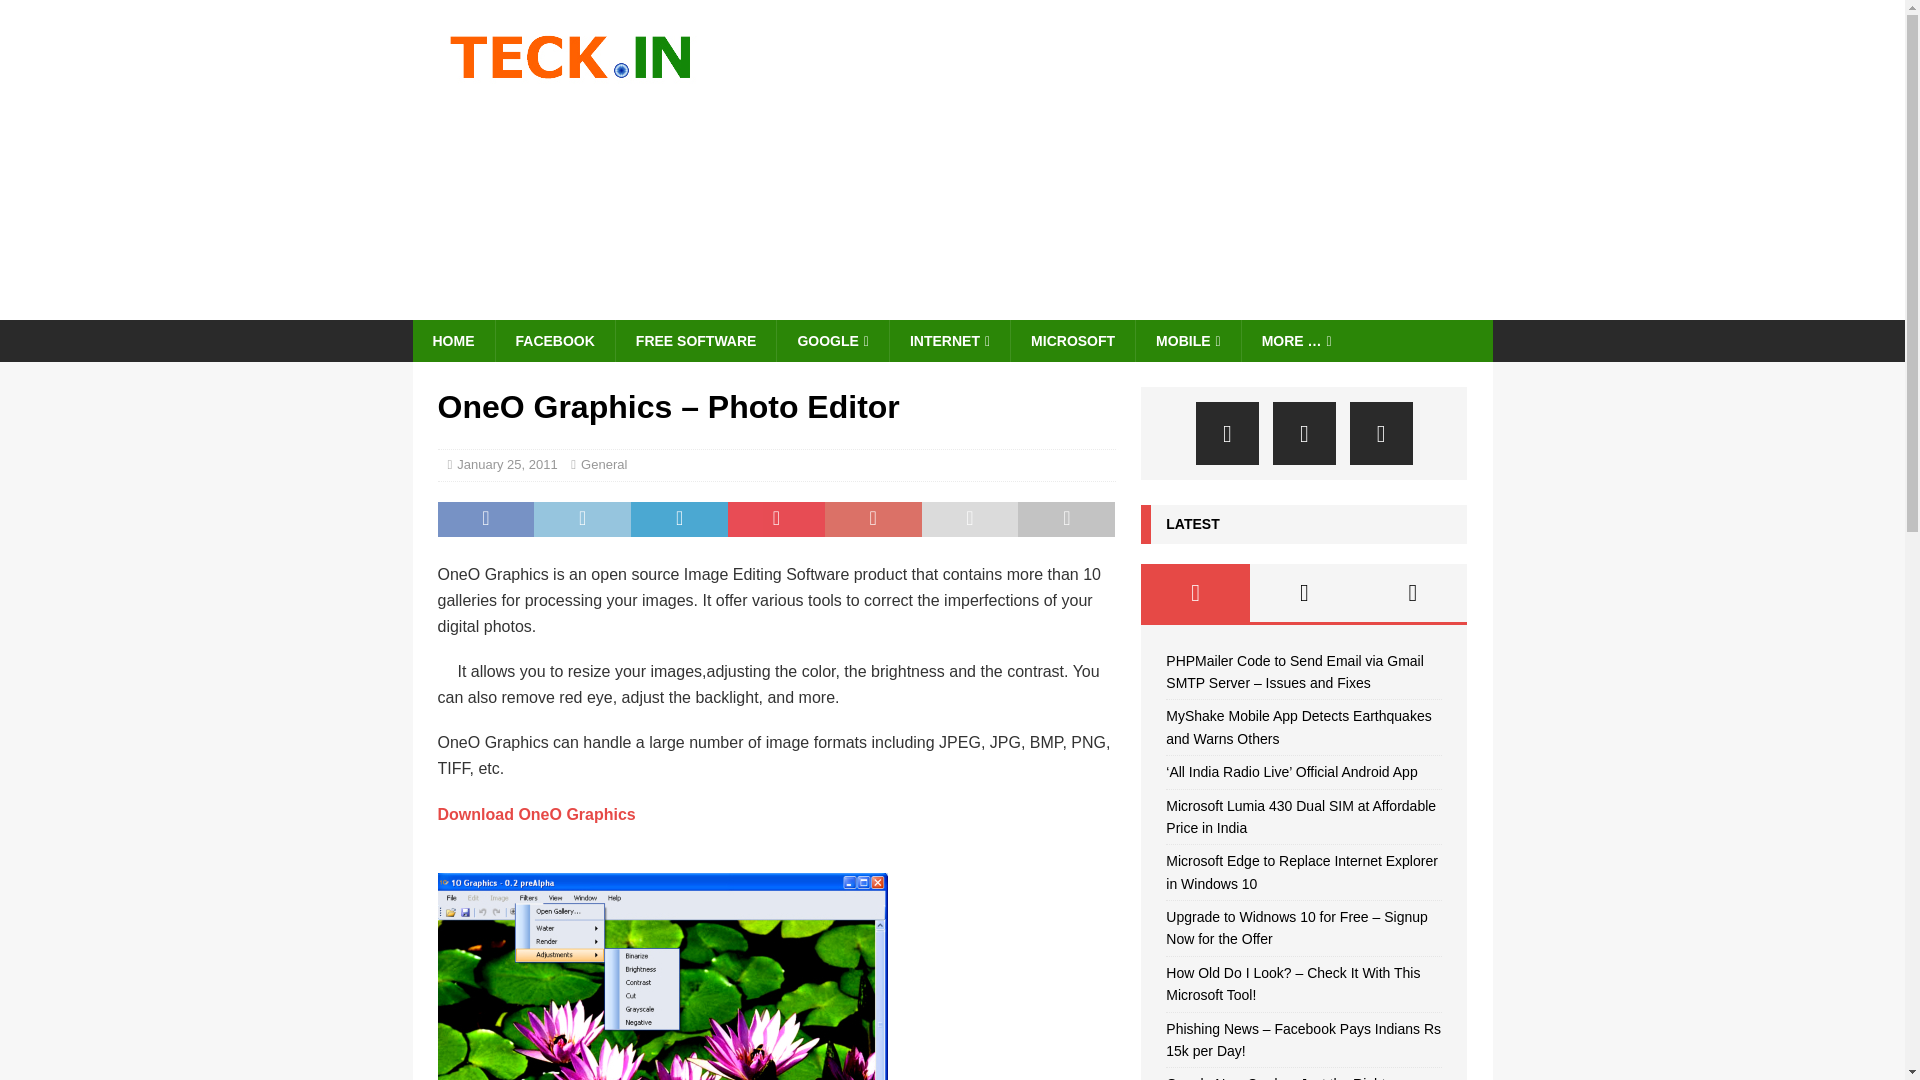 This screenshot has width=1920, height=1080. Describe the element at coordinates (554, 340) in the screenshot. I see `FACEBOOK` at that location.